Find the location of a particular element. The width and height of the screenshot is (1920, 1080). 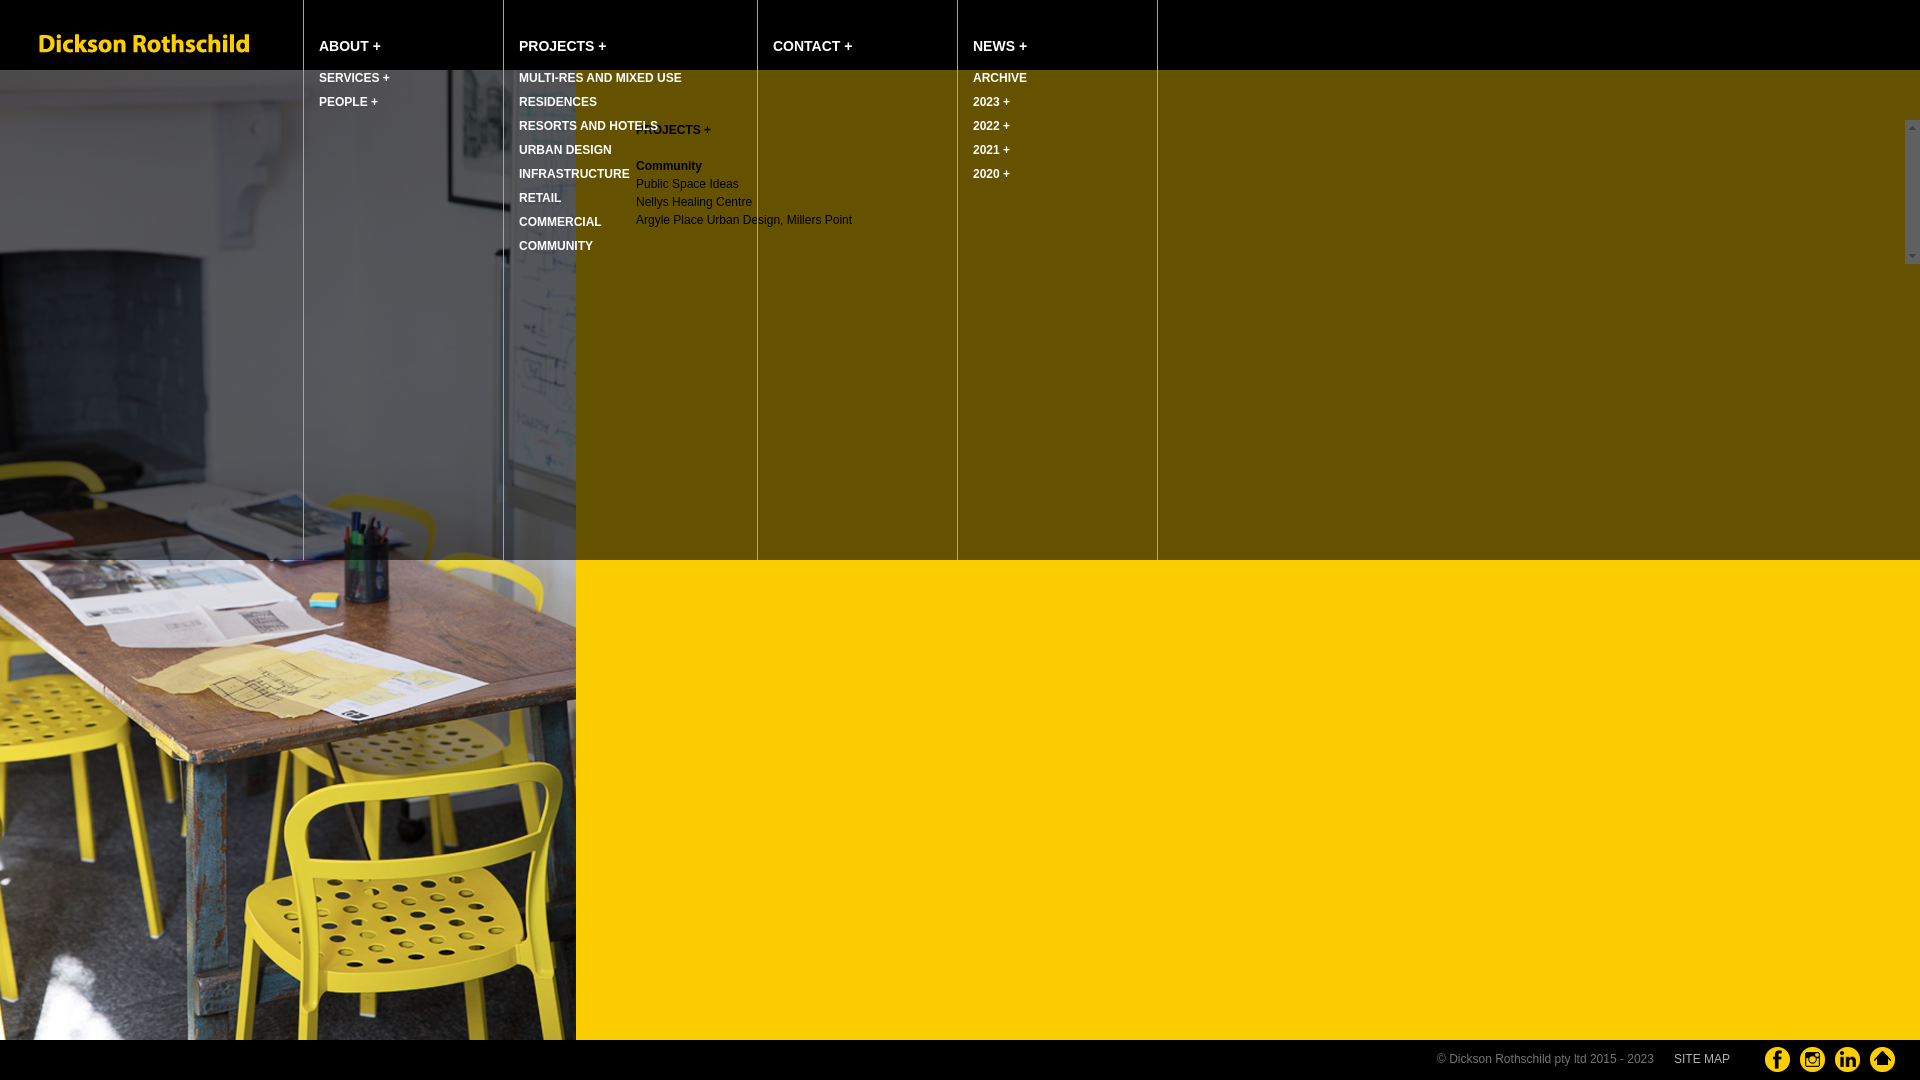

2020 + is located at coordinates (1058, 174).